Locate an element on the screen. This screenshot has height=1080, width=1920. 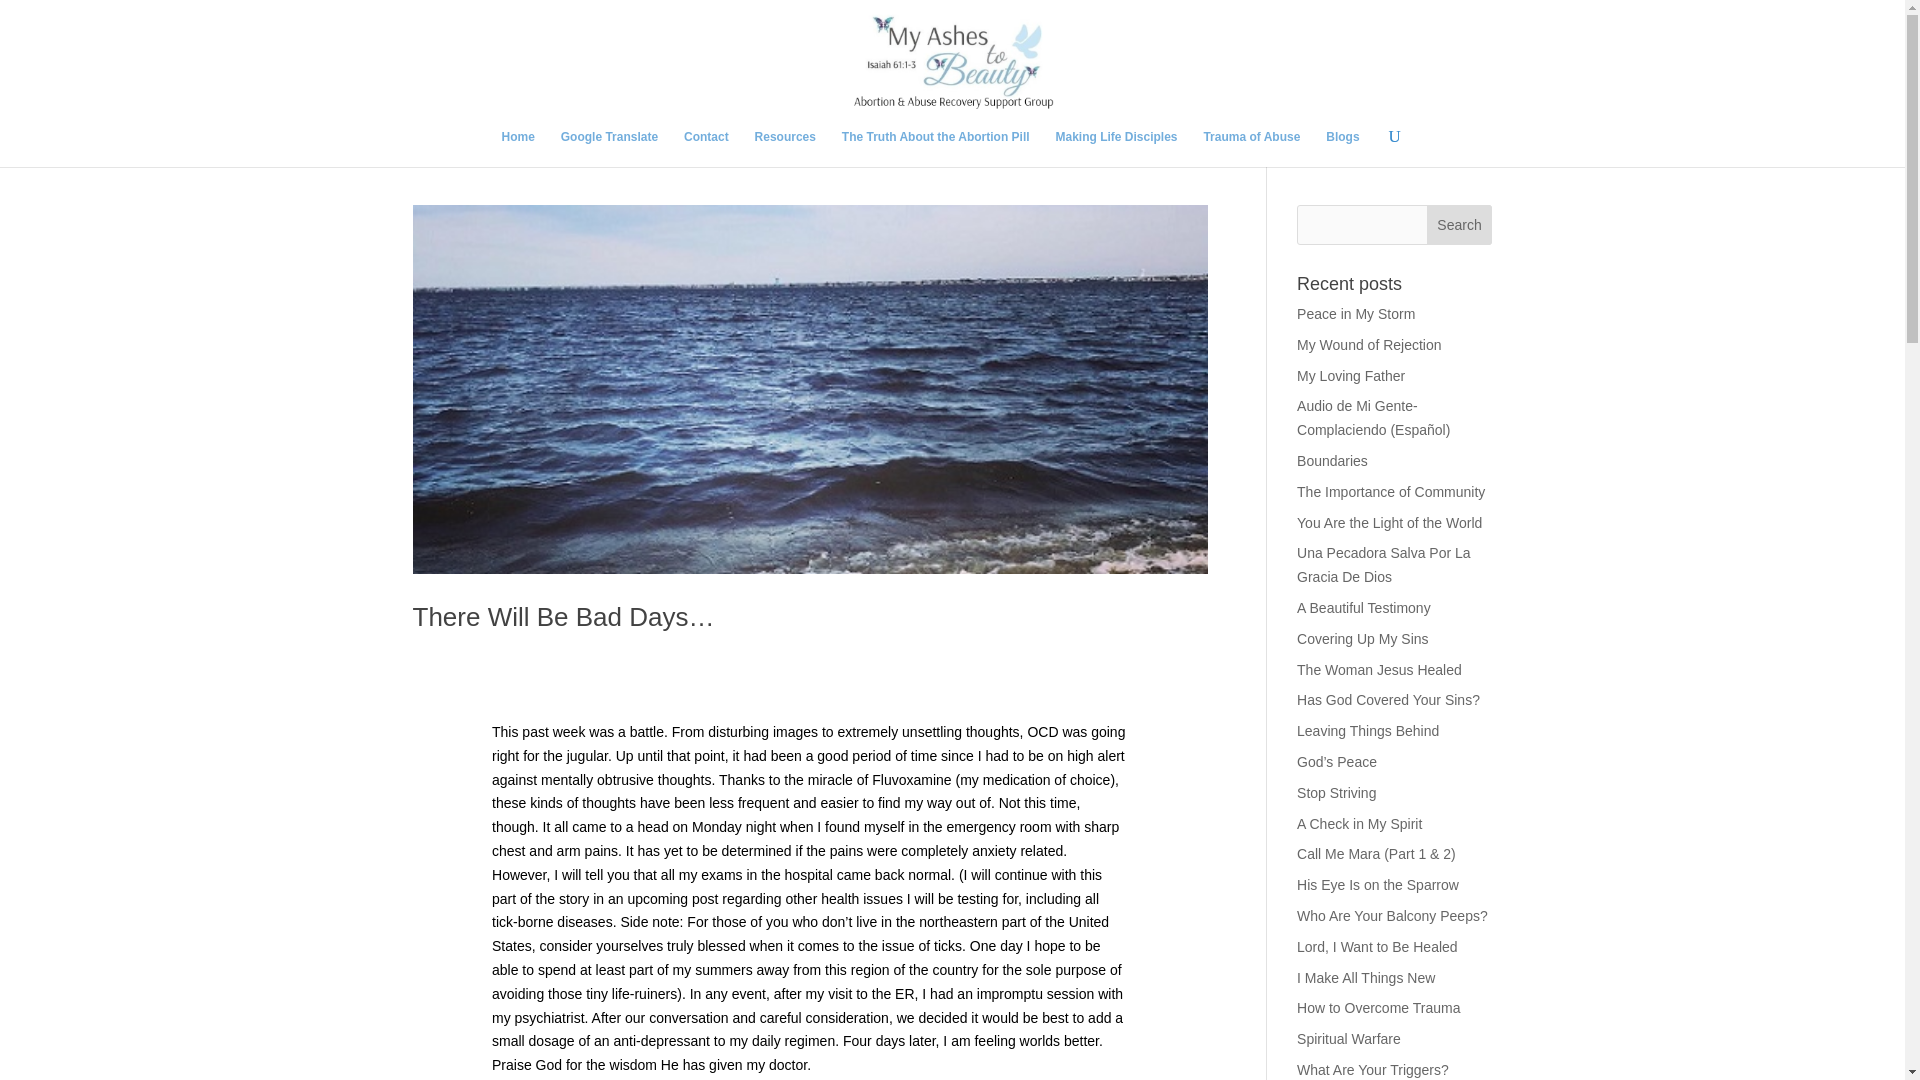
Spiritual Warfare is located at coordinates (1349, 1038).